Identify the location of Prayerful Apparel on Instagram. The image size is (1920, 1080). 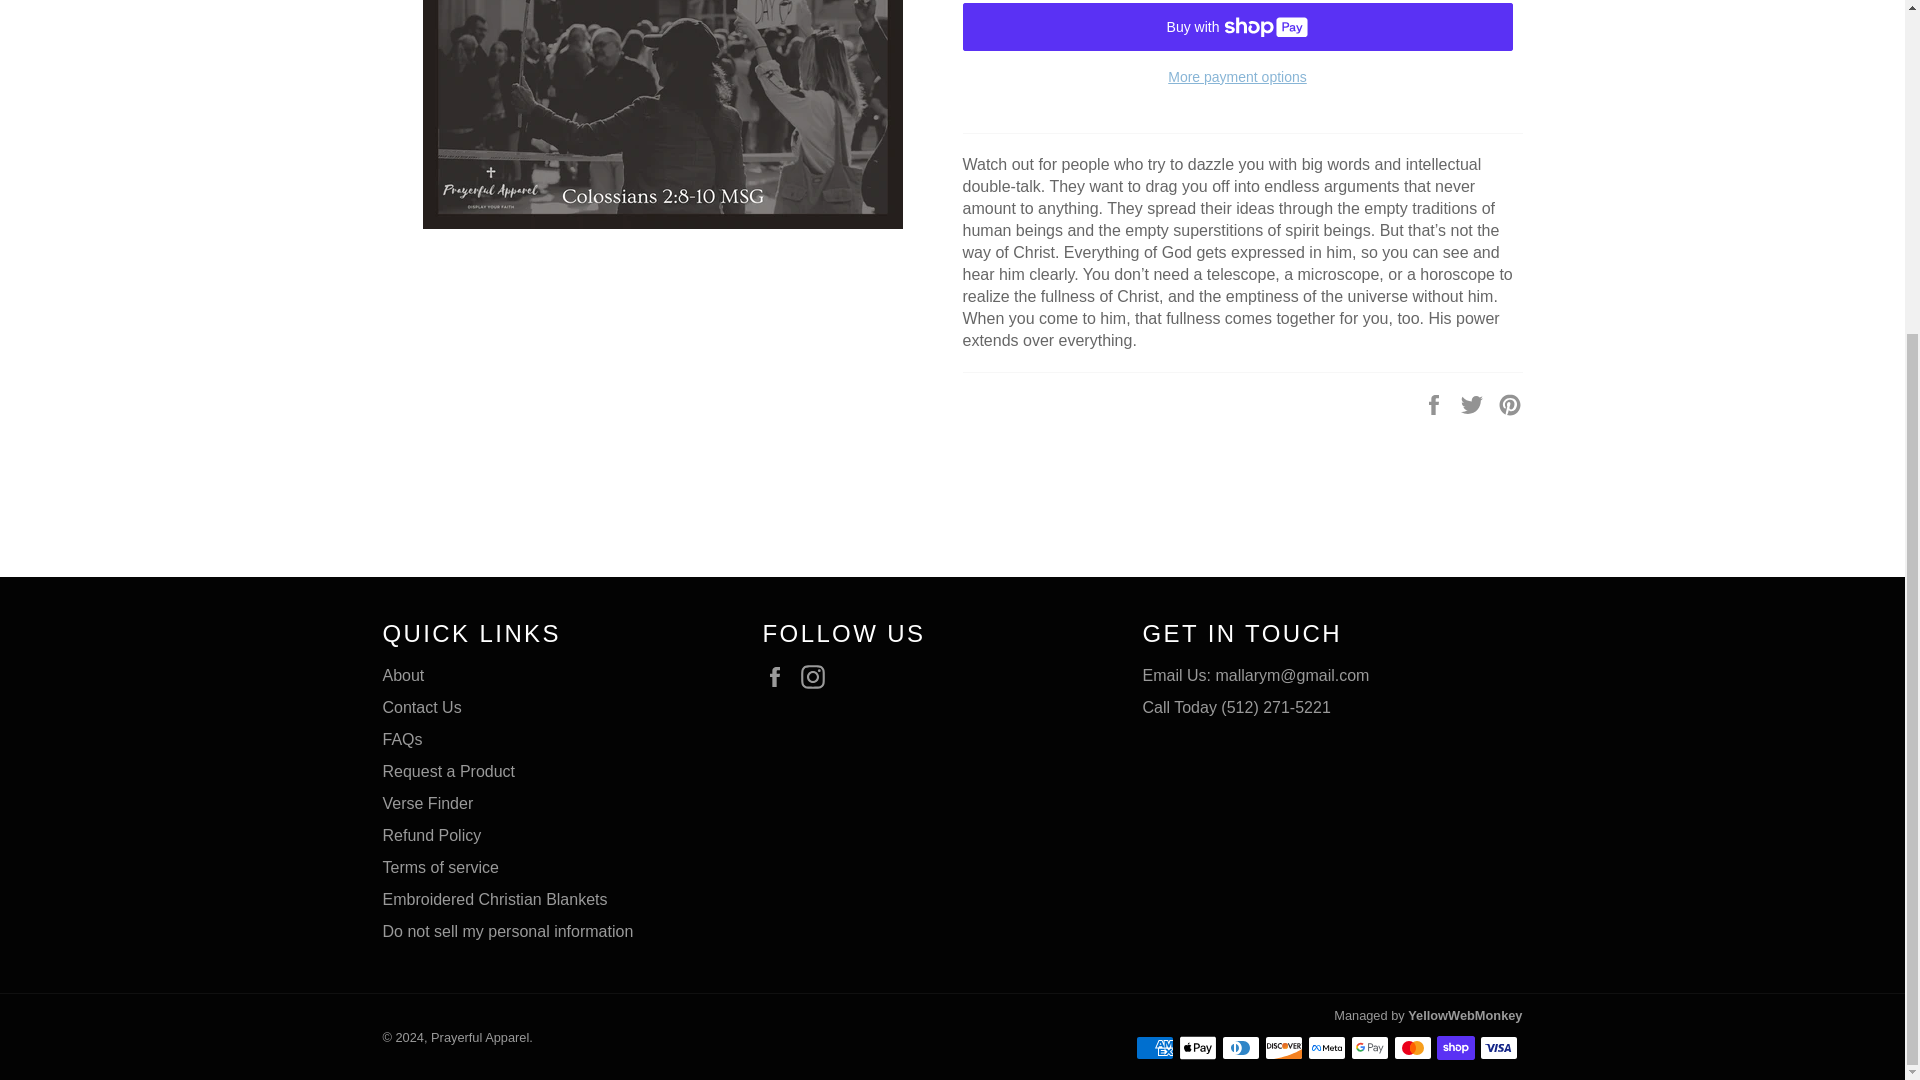
(818, 677).